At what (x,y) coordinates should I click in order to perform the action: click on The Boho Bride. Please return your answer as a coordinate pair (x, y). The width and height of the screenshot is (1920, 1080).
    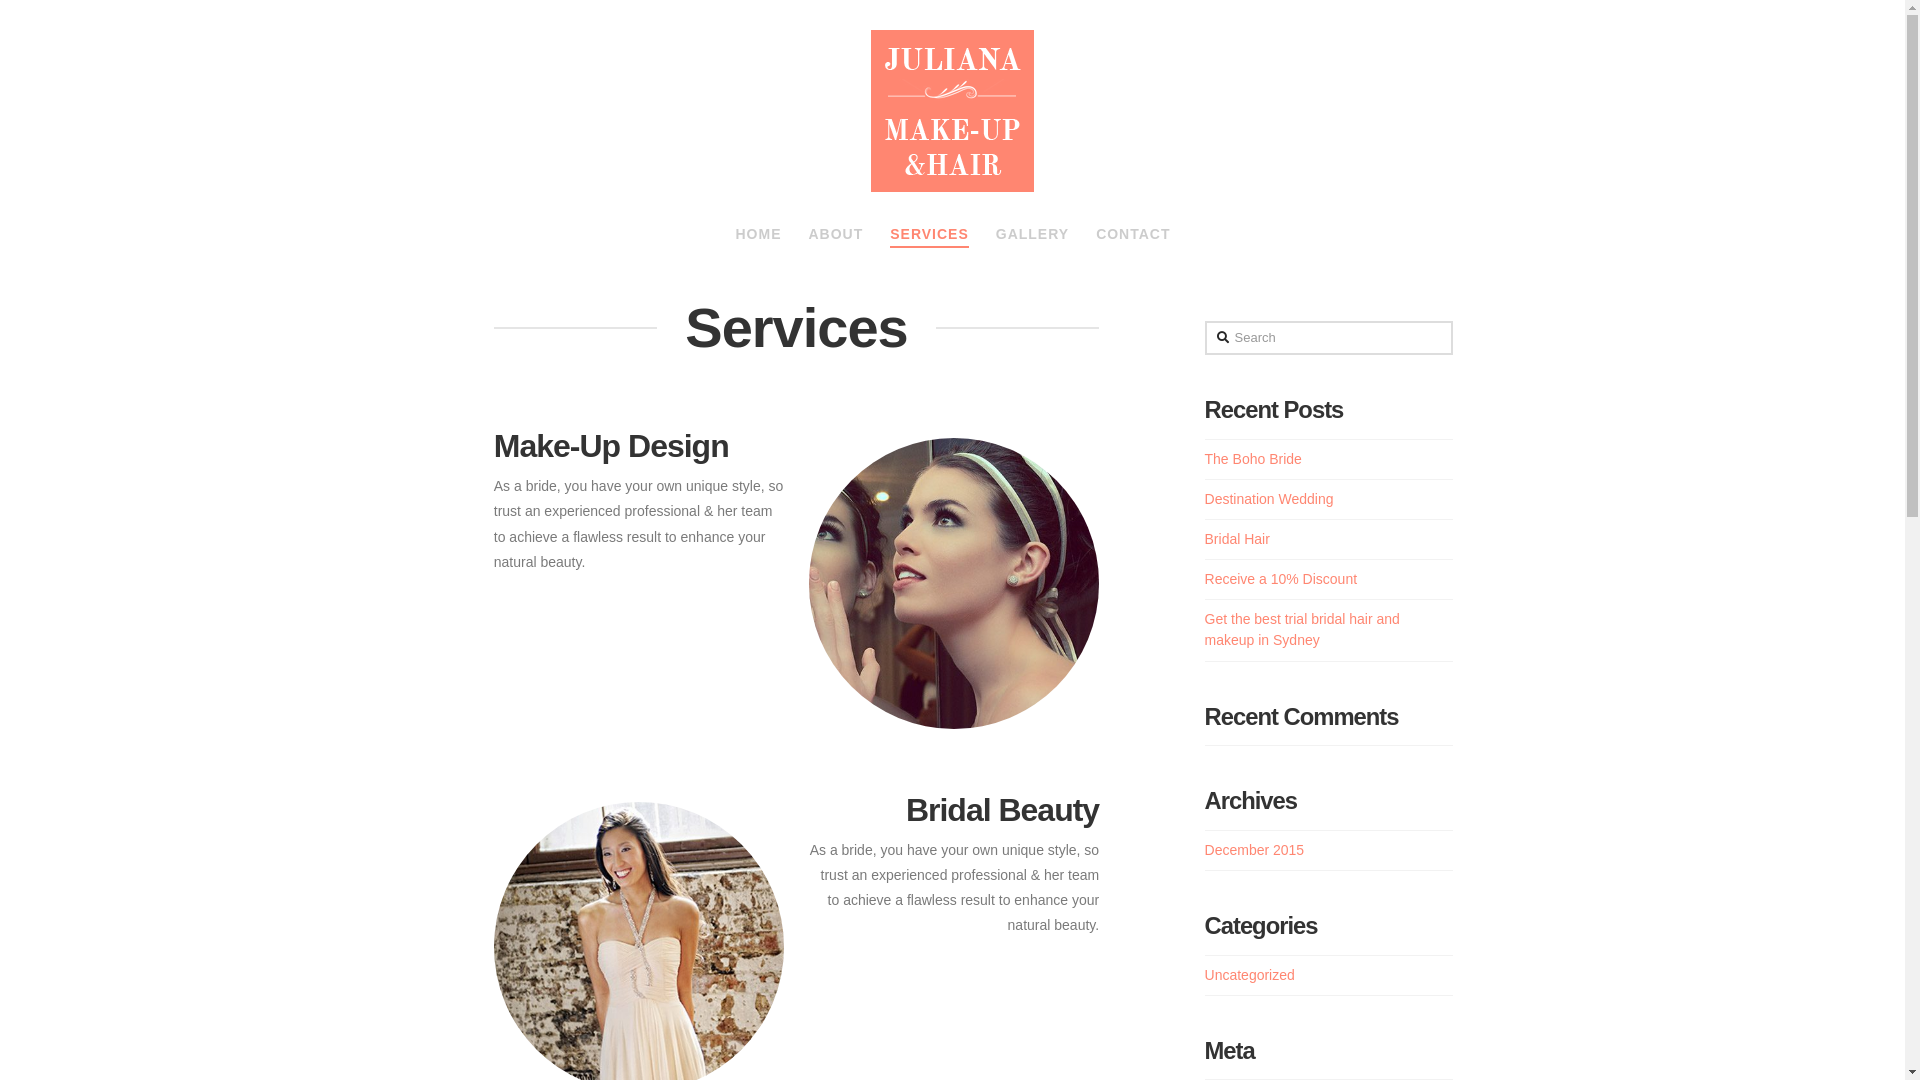
    Looking at the image, I should click on (1254, 459).